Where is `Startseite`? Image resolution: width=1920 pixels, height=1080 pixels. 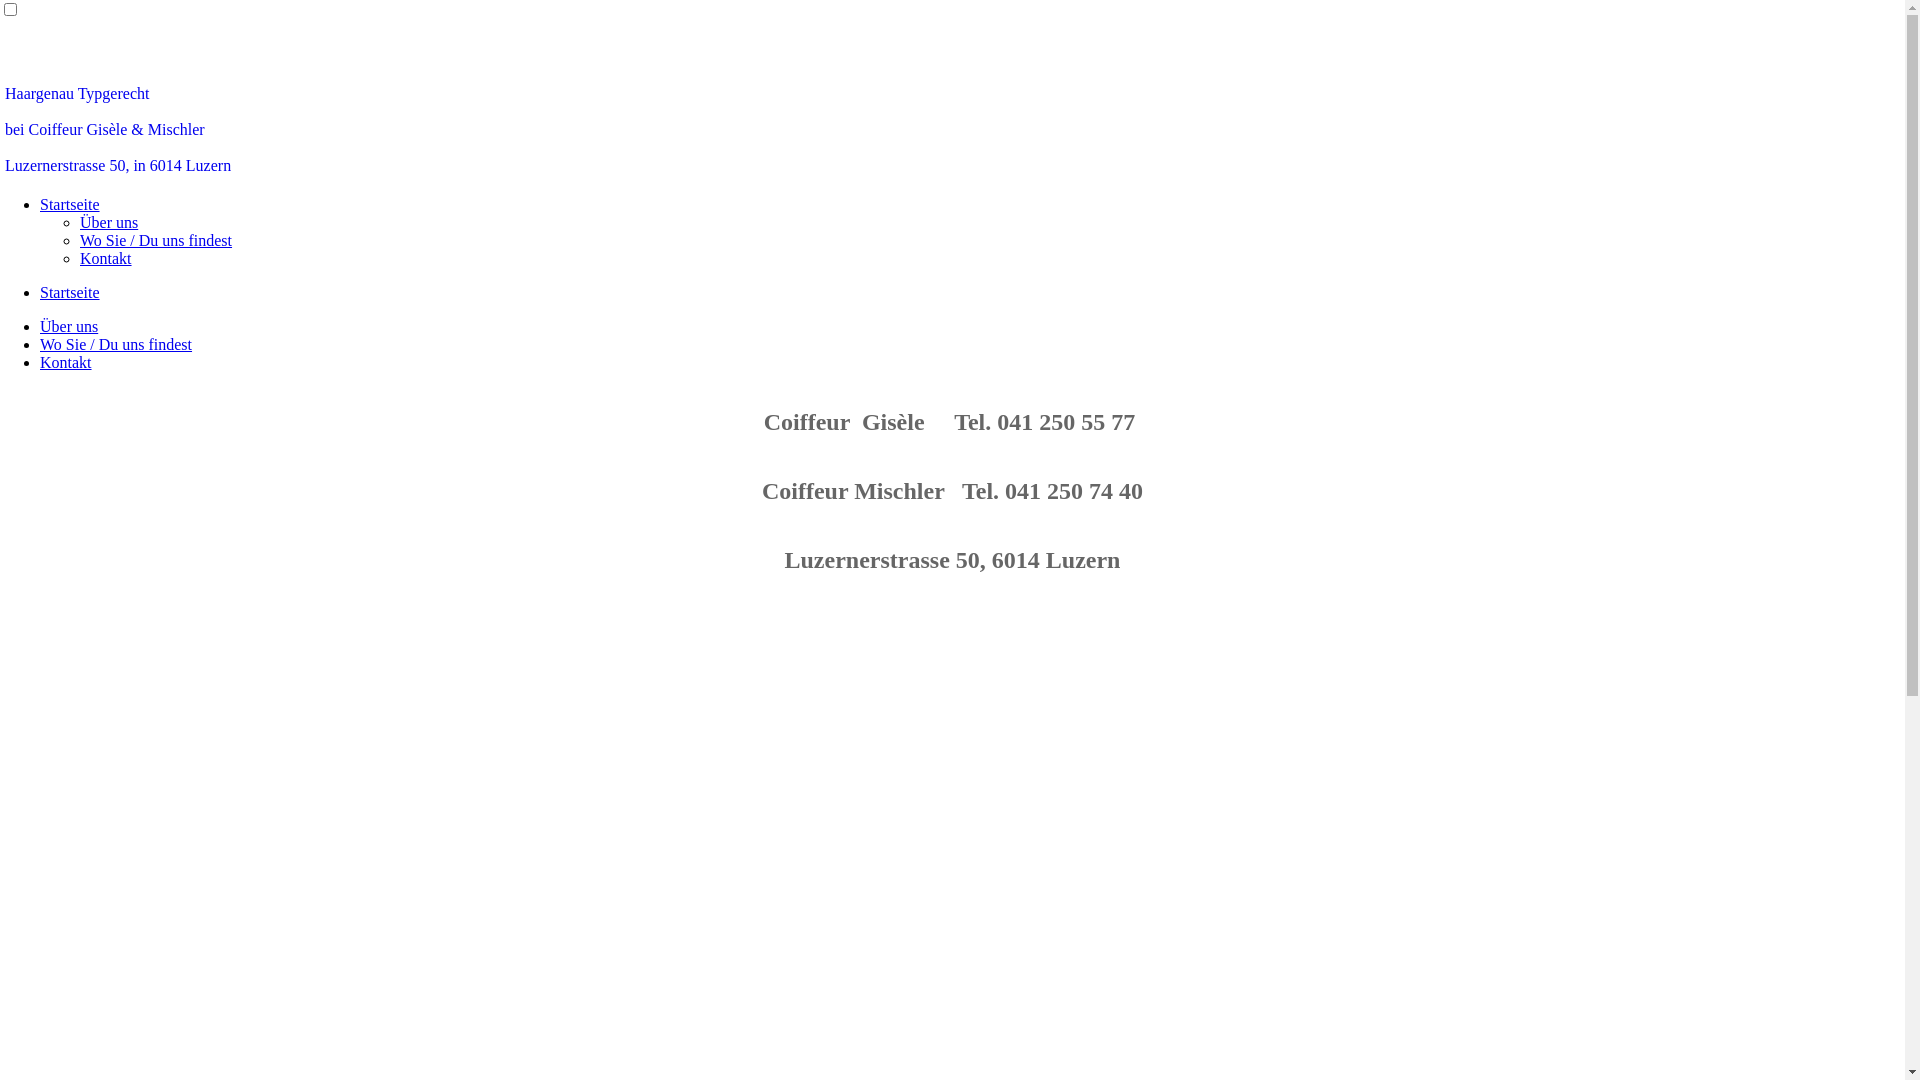 Startseite is located at coordinates (70, 292).